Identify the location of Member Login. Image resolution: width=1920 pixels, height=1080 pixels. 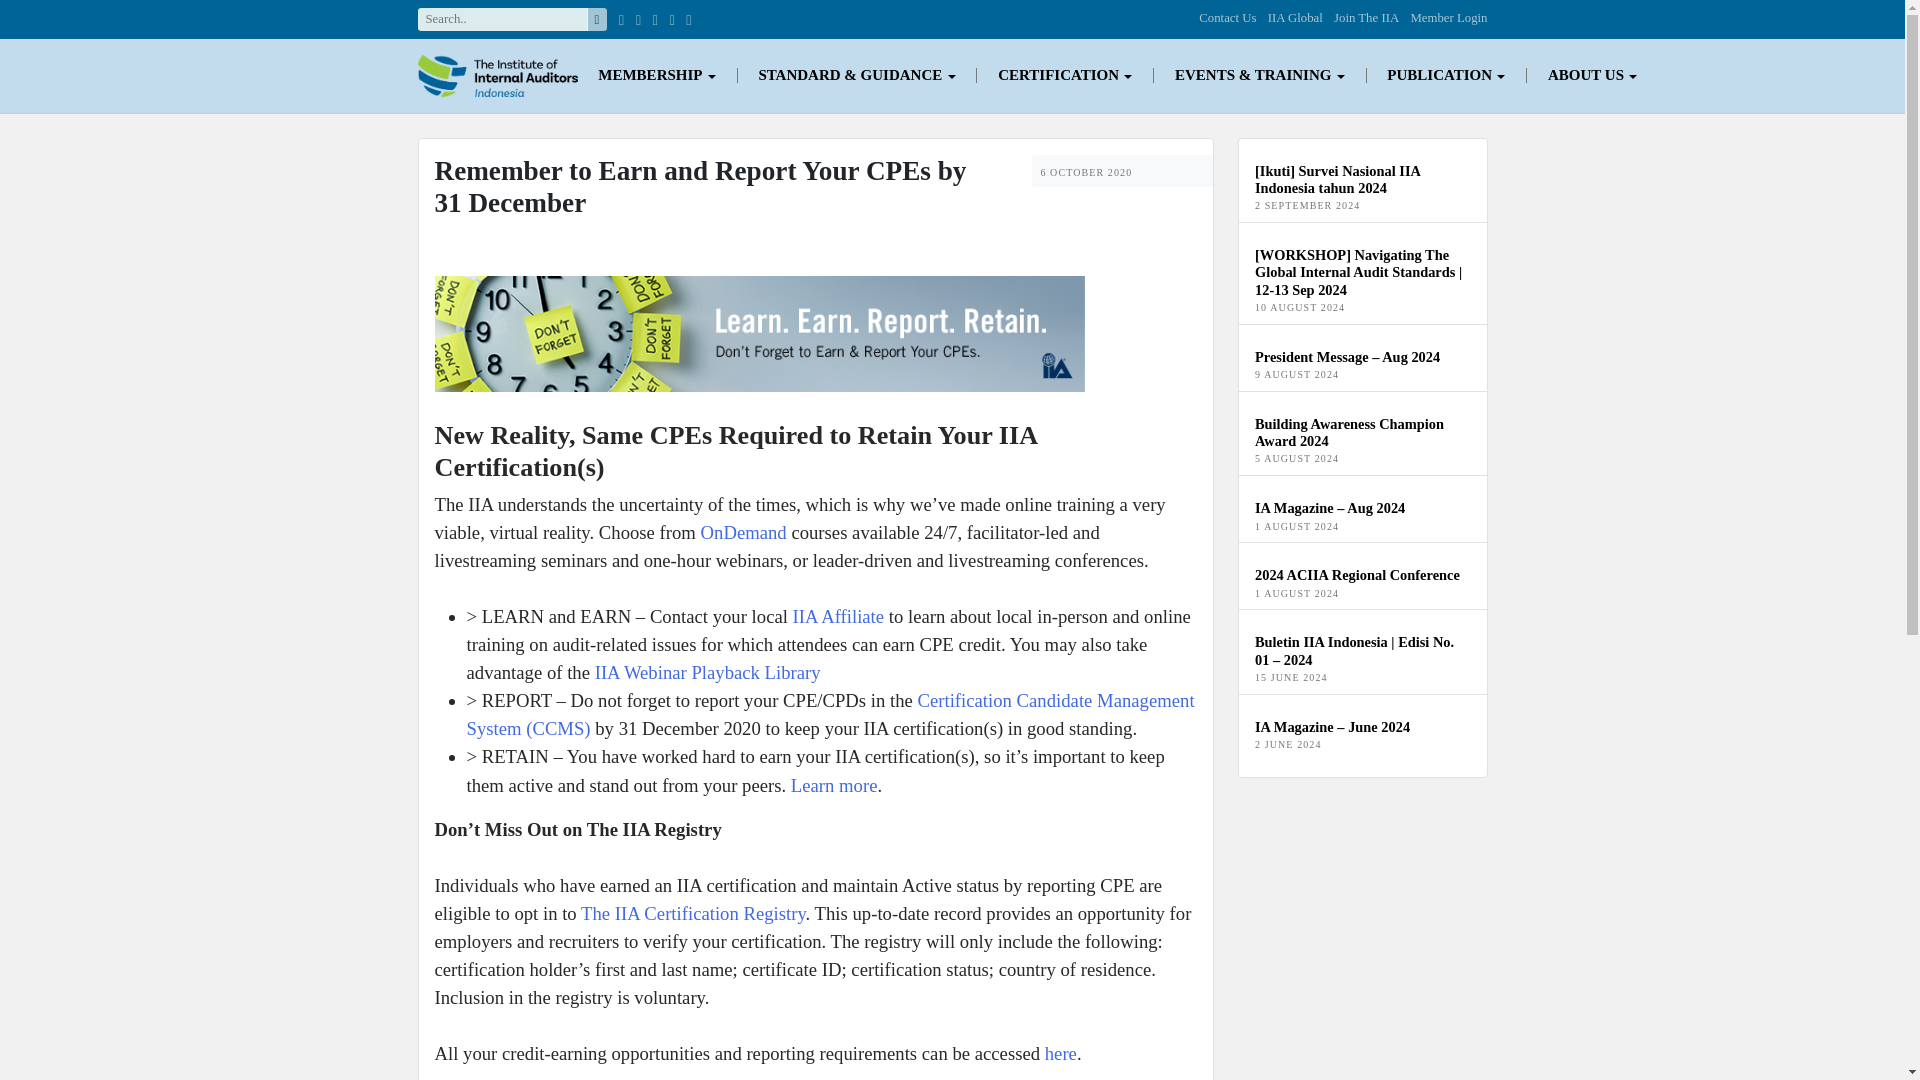
(1448, 17).